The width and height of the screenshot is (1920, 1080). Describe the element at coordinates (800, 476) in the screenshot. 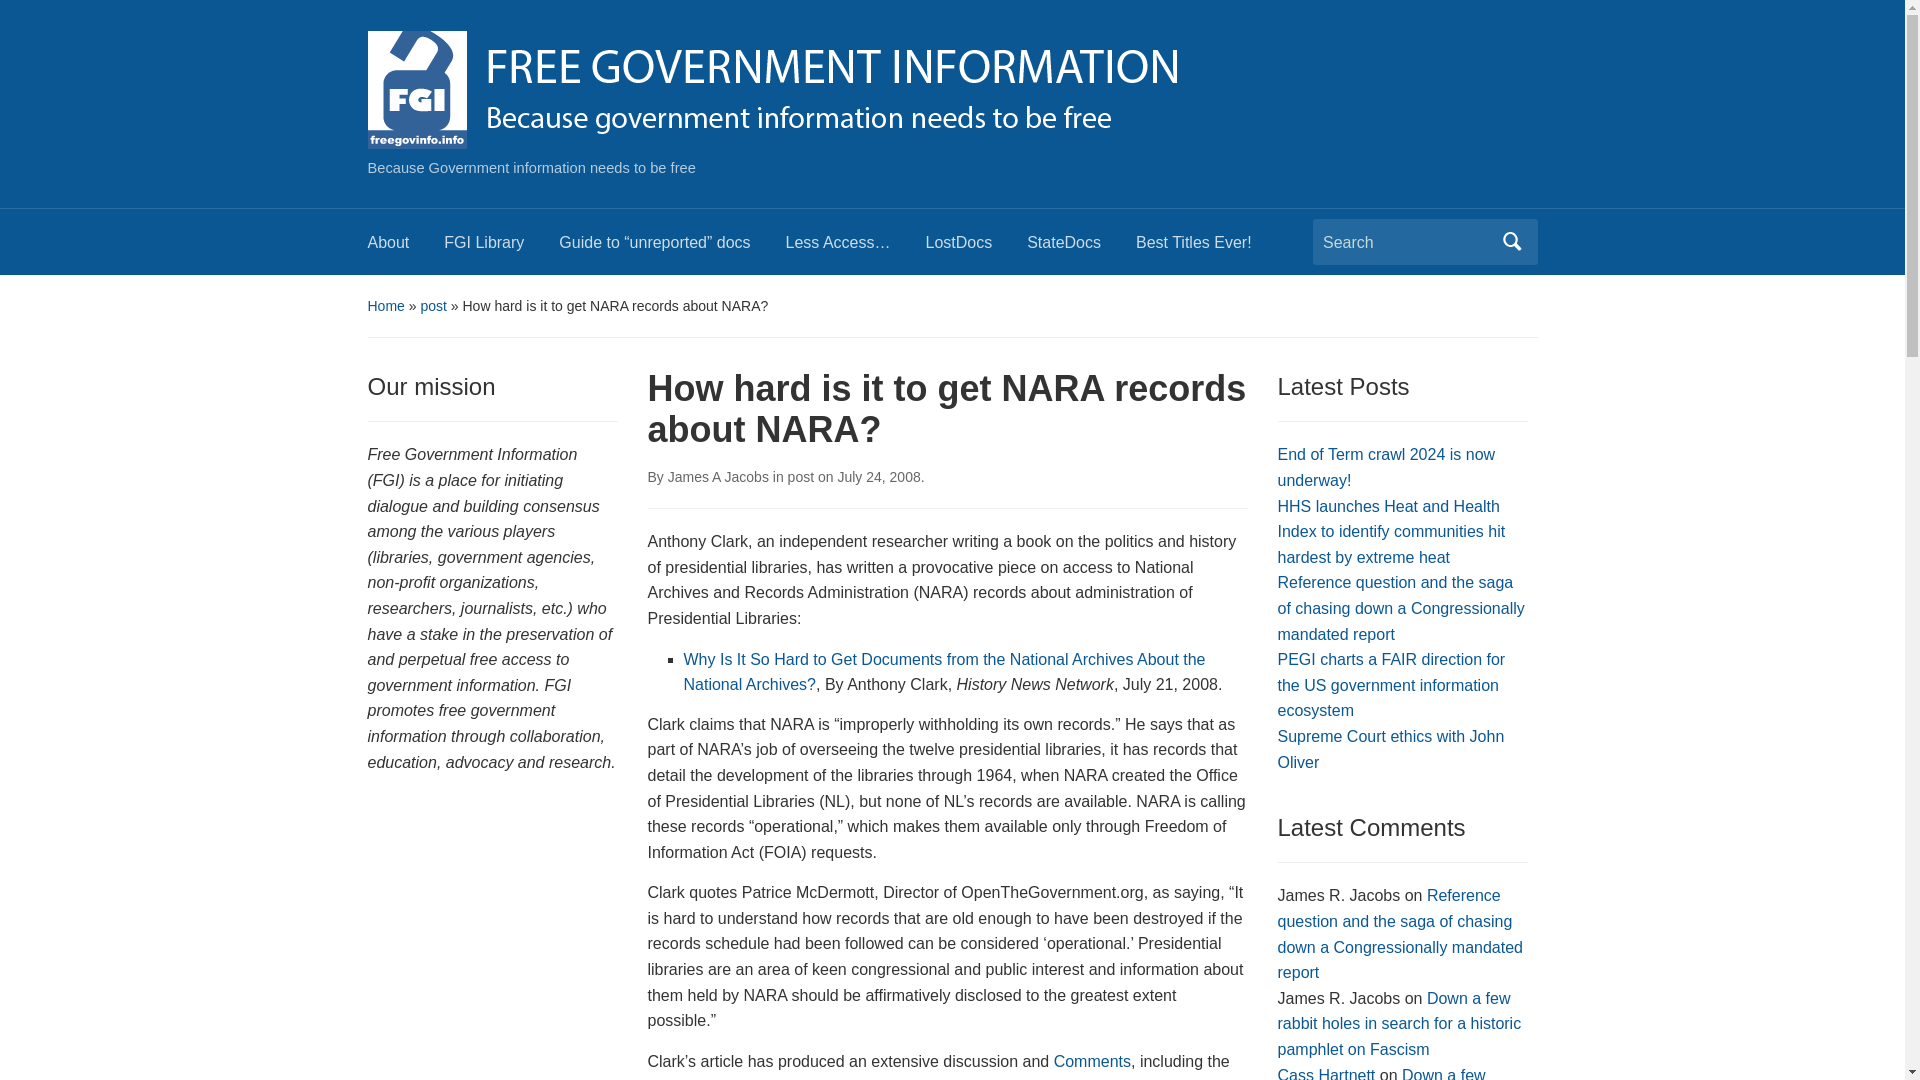

I see `post` at that location.